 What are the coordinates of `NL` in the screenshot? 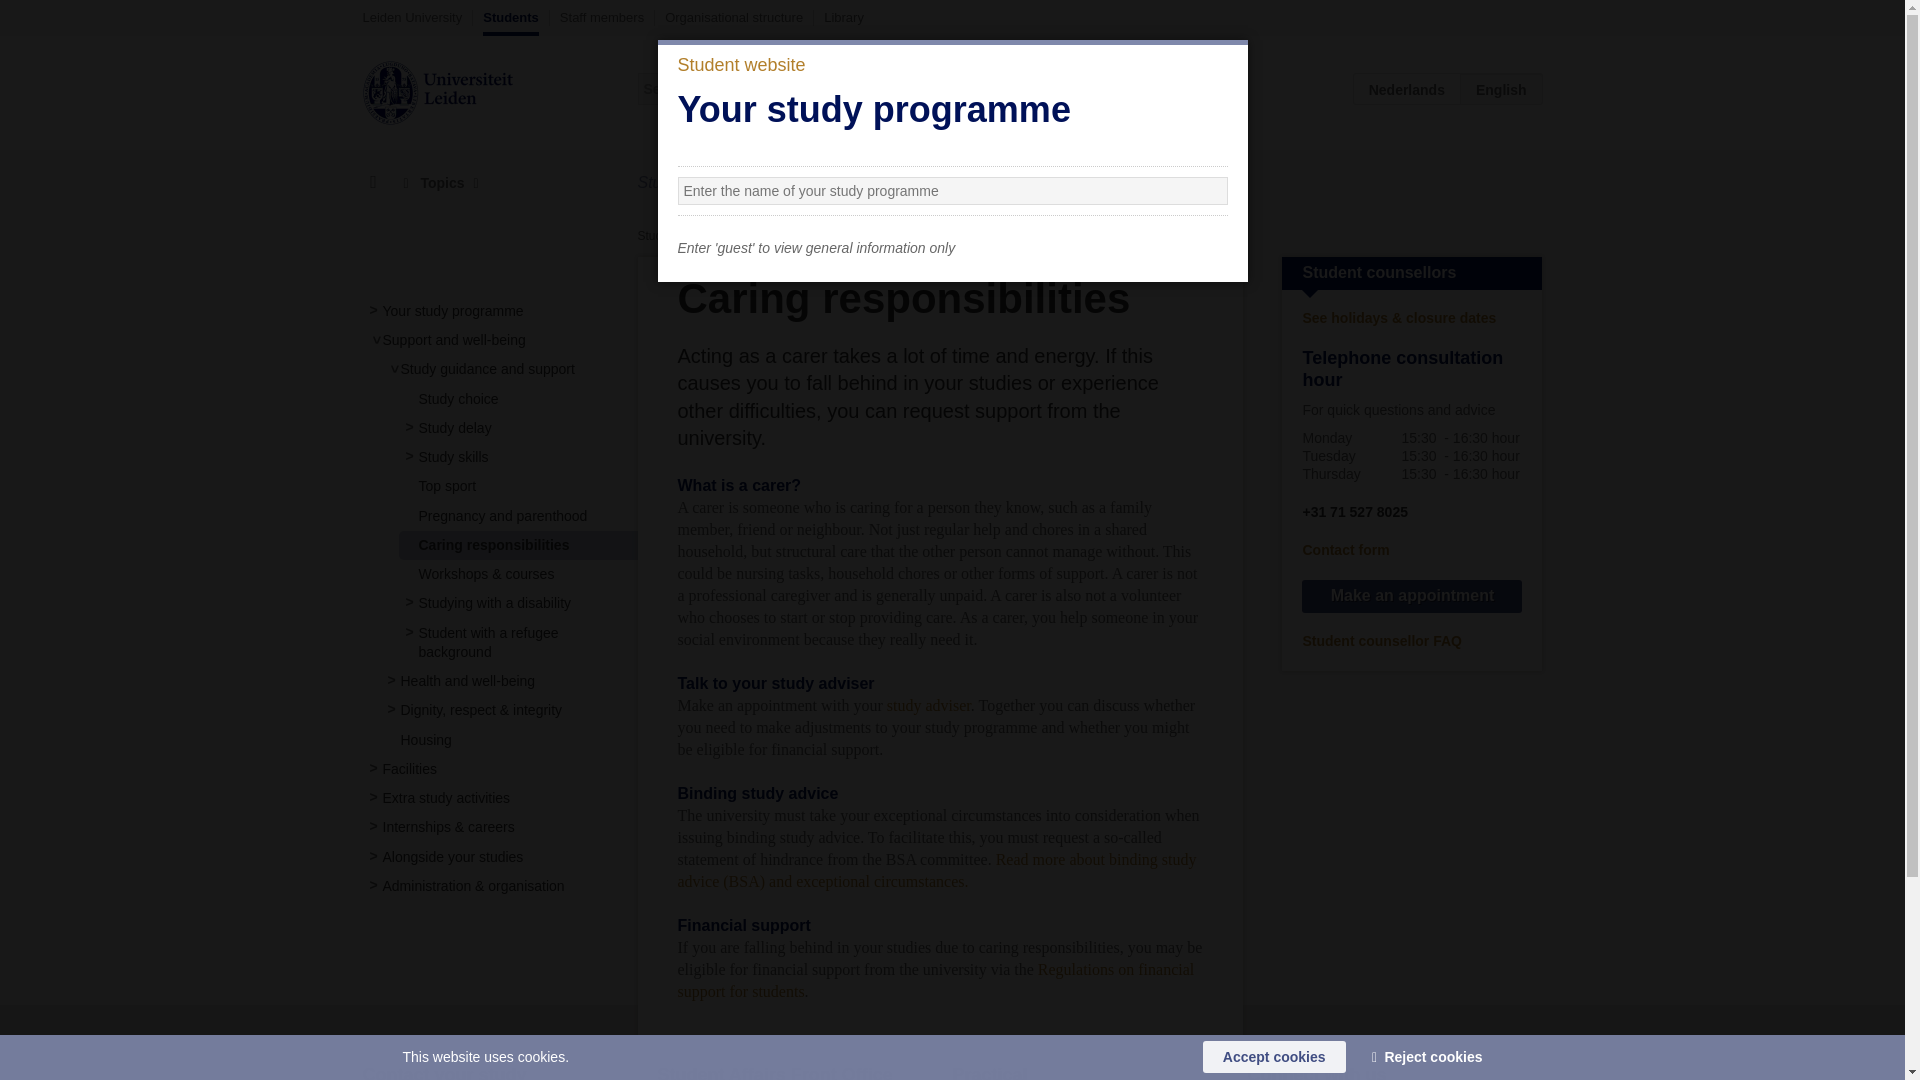 It's located at (1407, 88).